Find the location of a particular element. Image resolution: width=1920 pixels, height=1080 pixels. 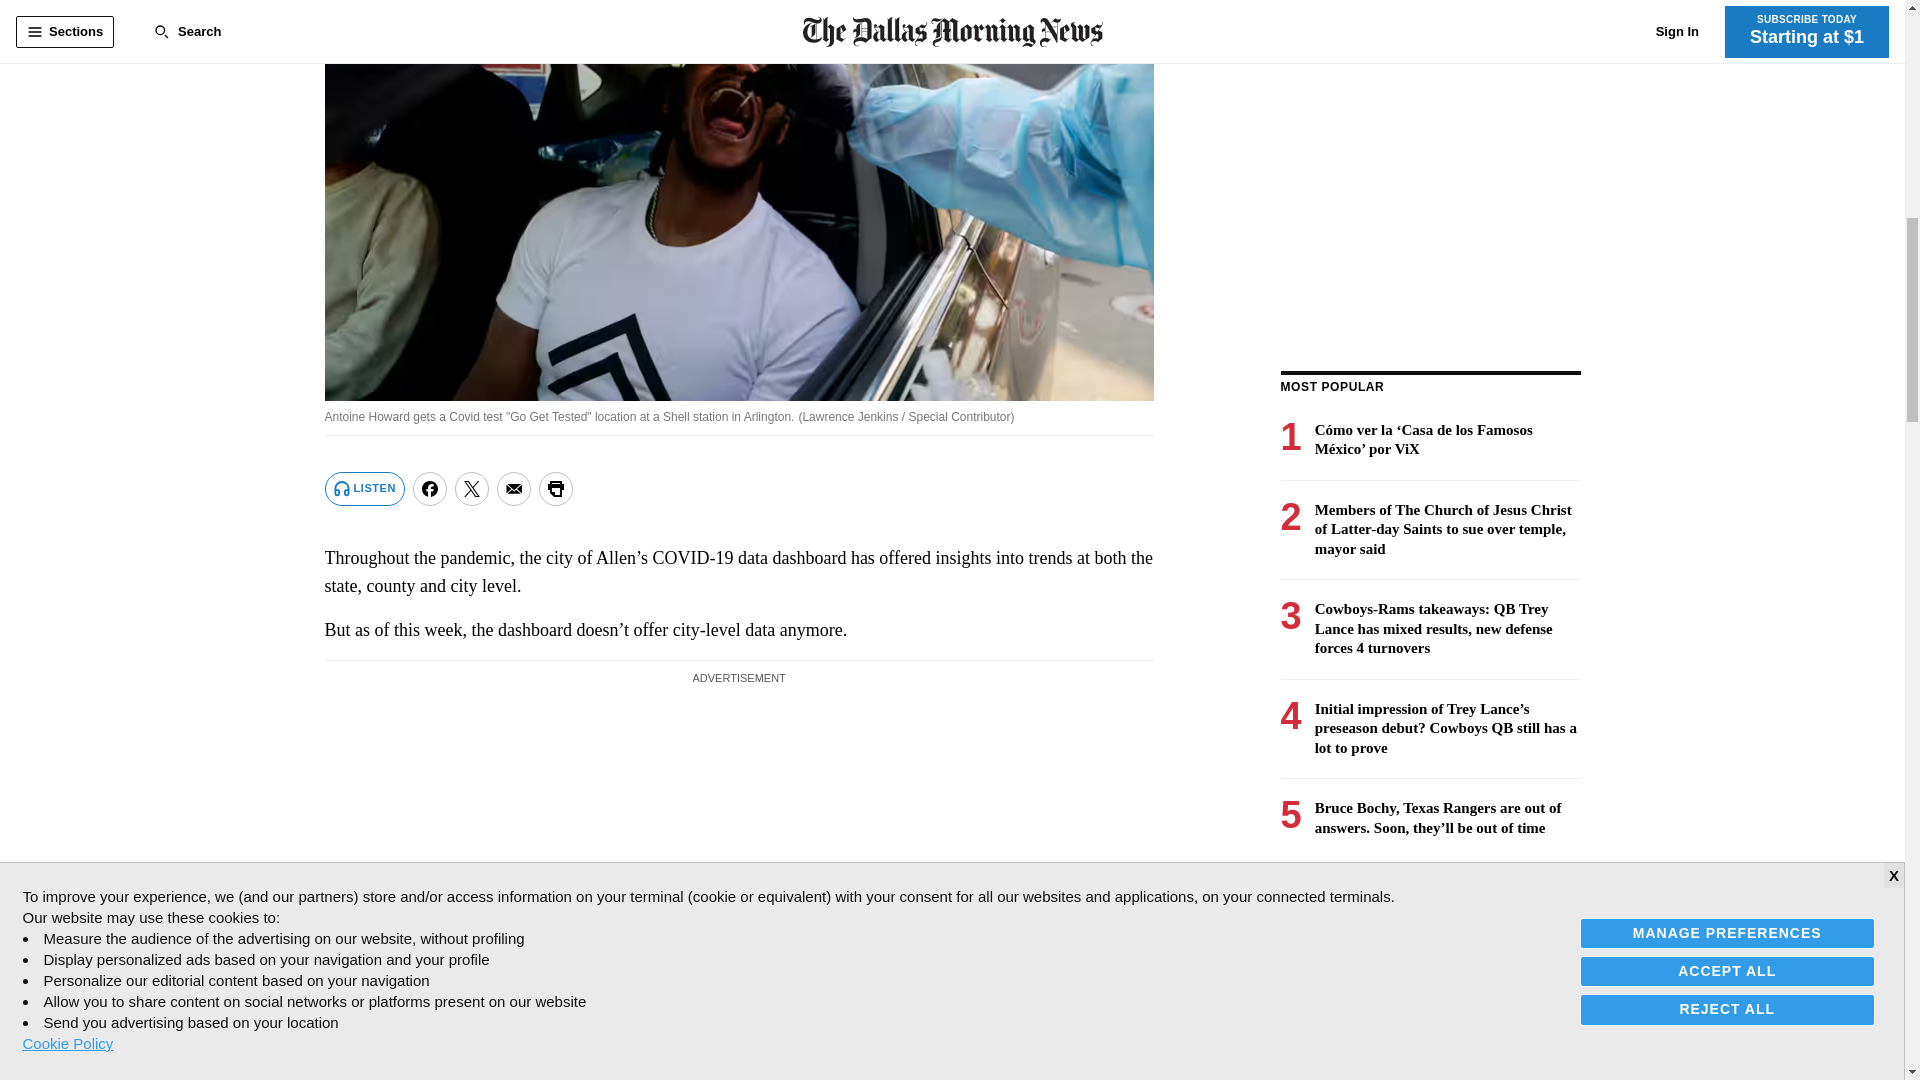

Print is located at coordinates (556, 488).